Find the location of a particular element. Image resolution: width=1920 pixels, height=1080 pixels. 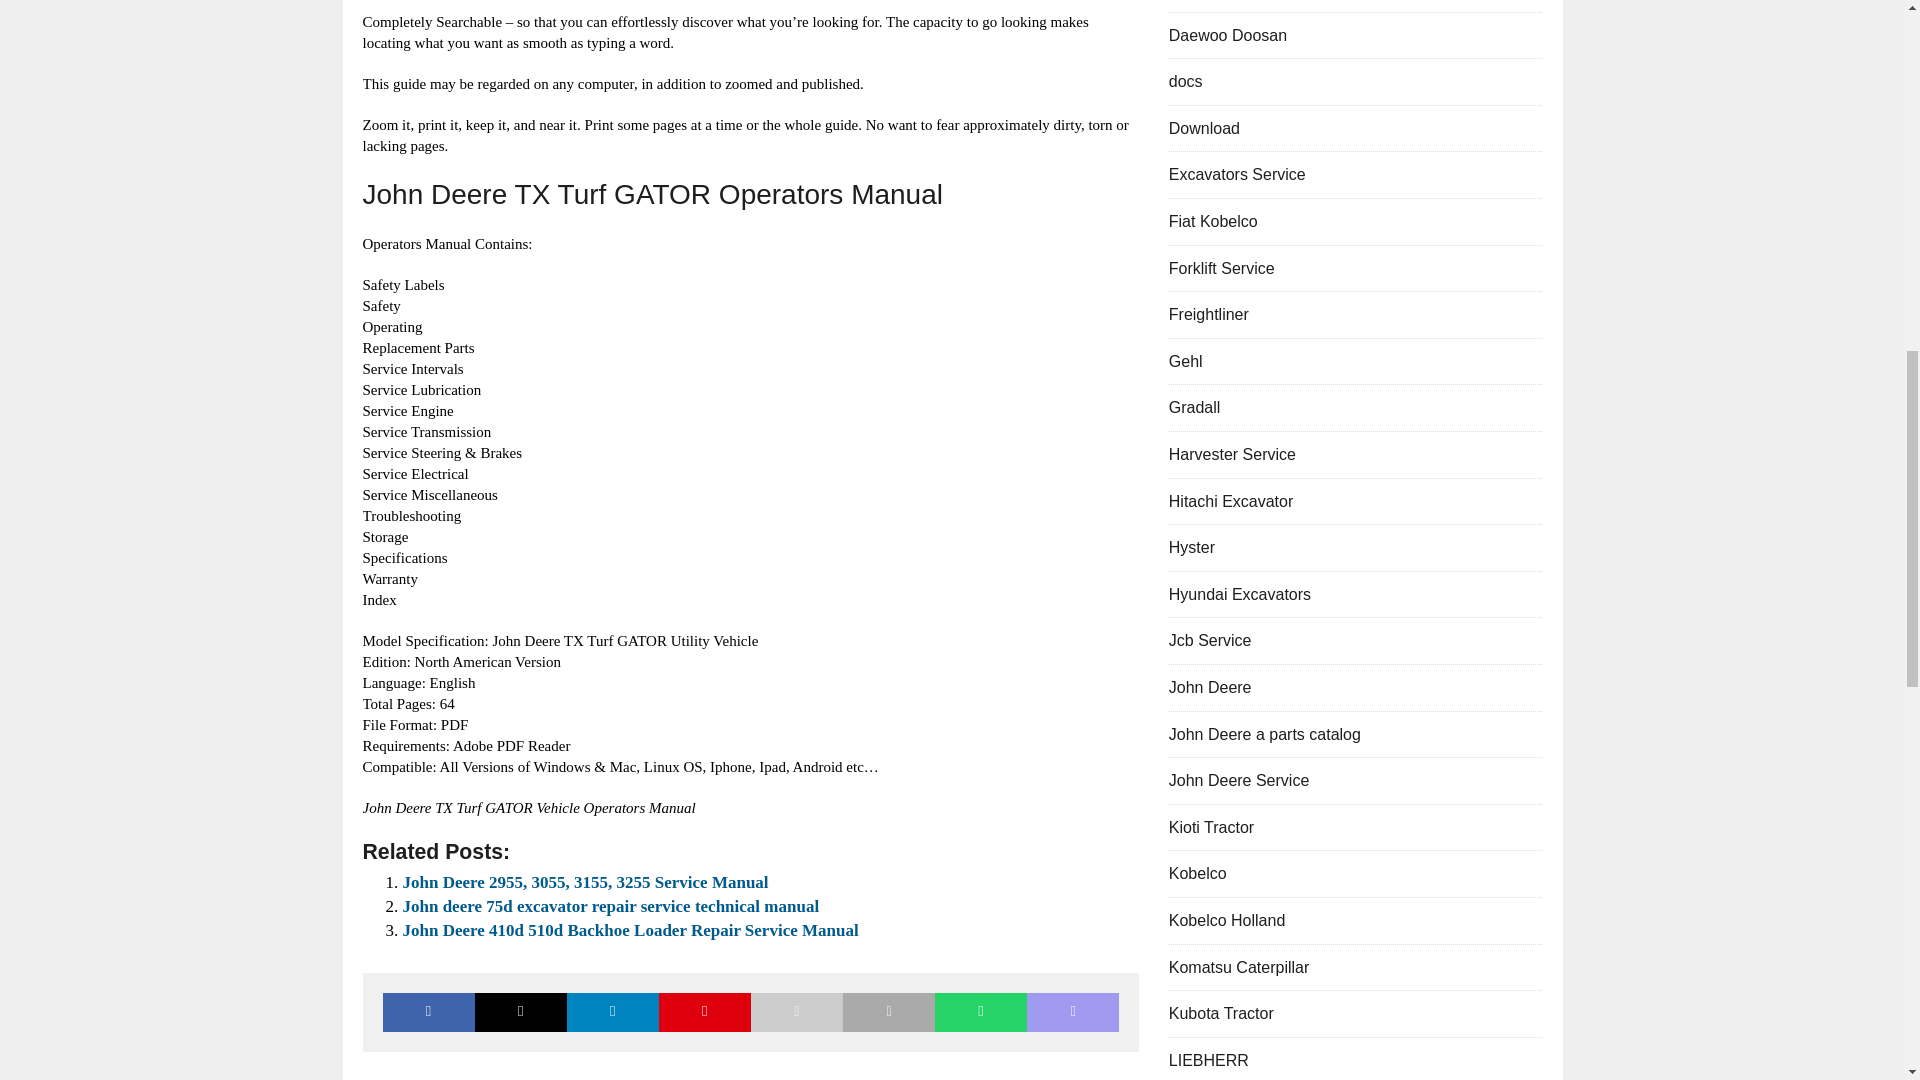

Pin This Post is located at coordinates (704, 1012).